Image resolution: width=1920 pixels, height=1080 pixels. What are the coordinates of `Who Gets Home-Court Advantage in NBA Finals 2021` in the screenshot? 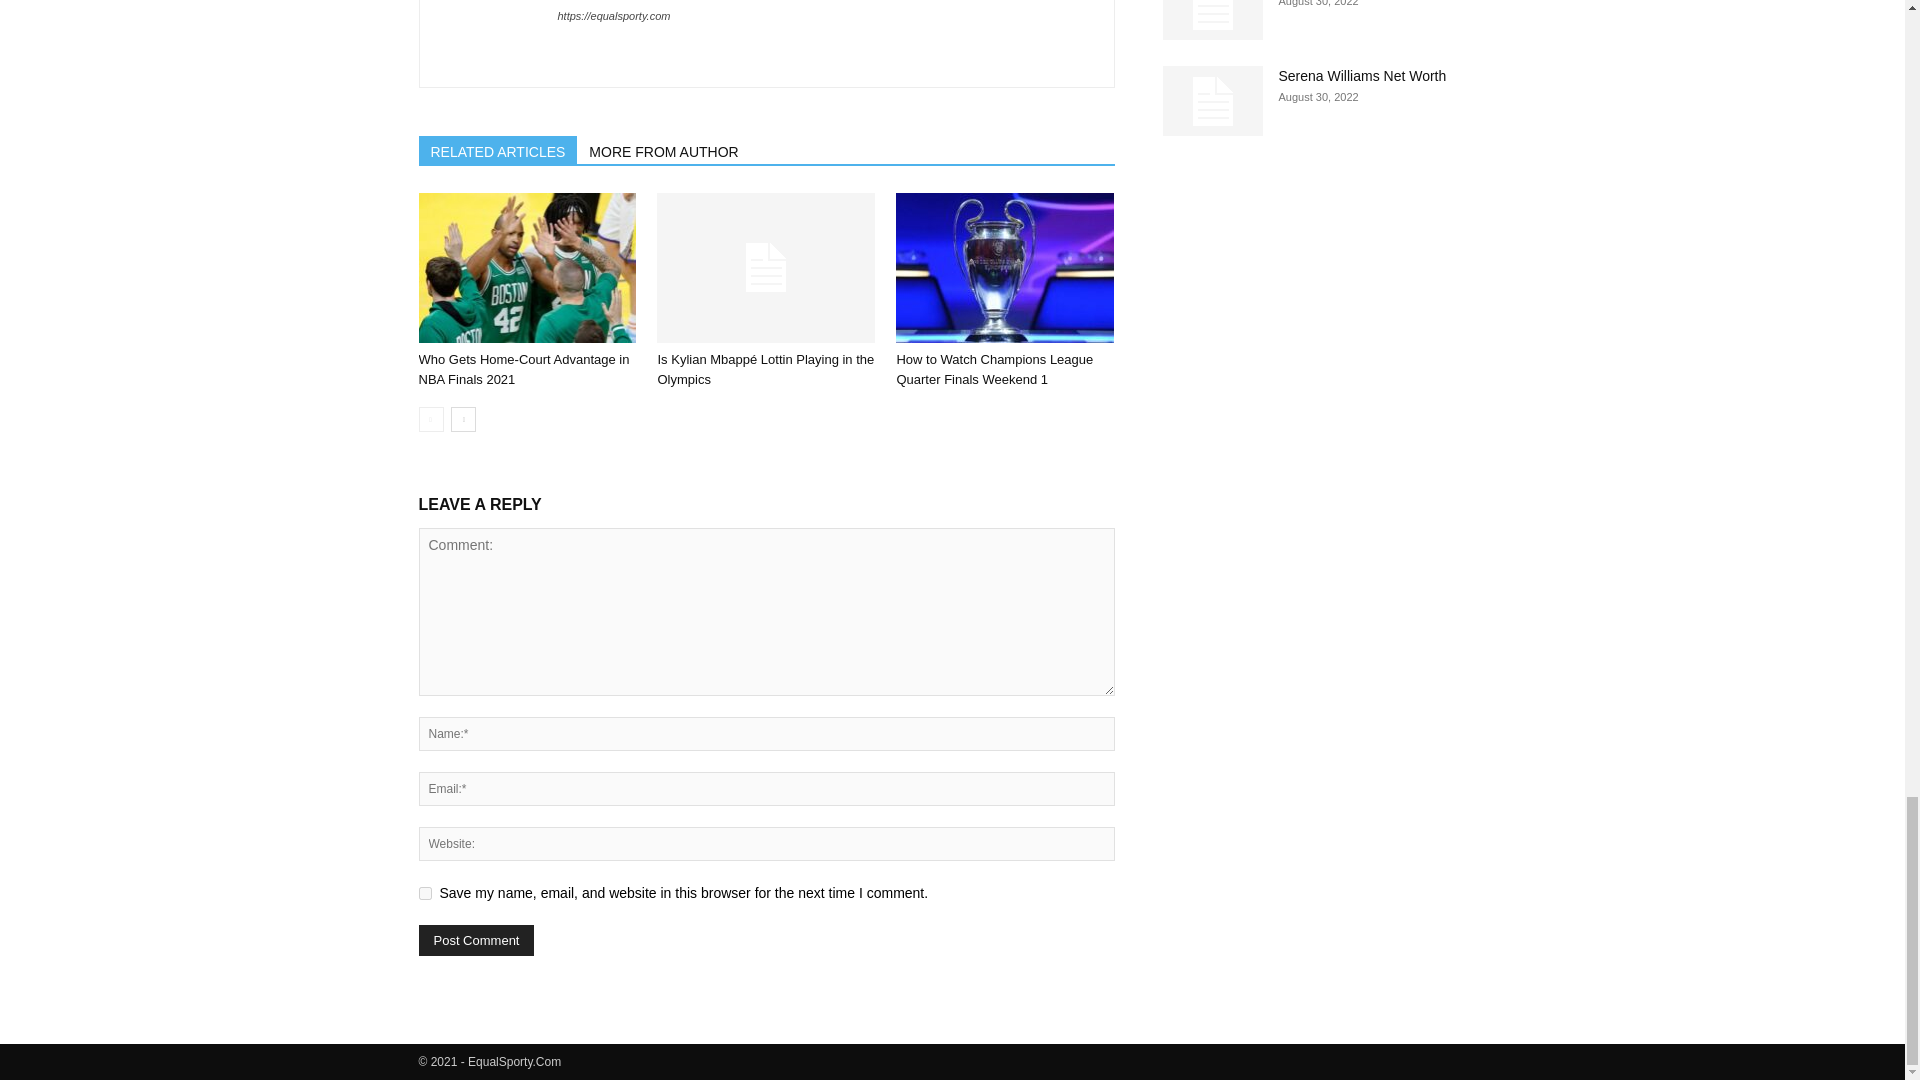 It's located at (524, 369).